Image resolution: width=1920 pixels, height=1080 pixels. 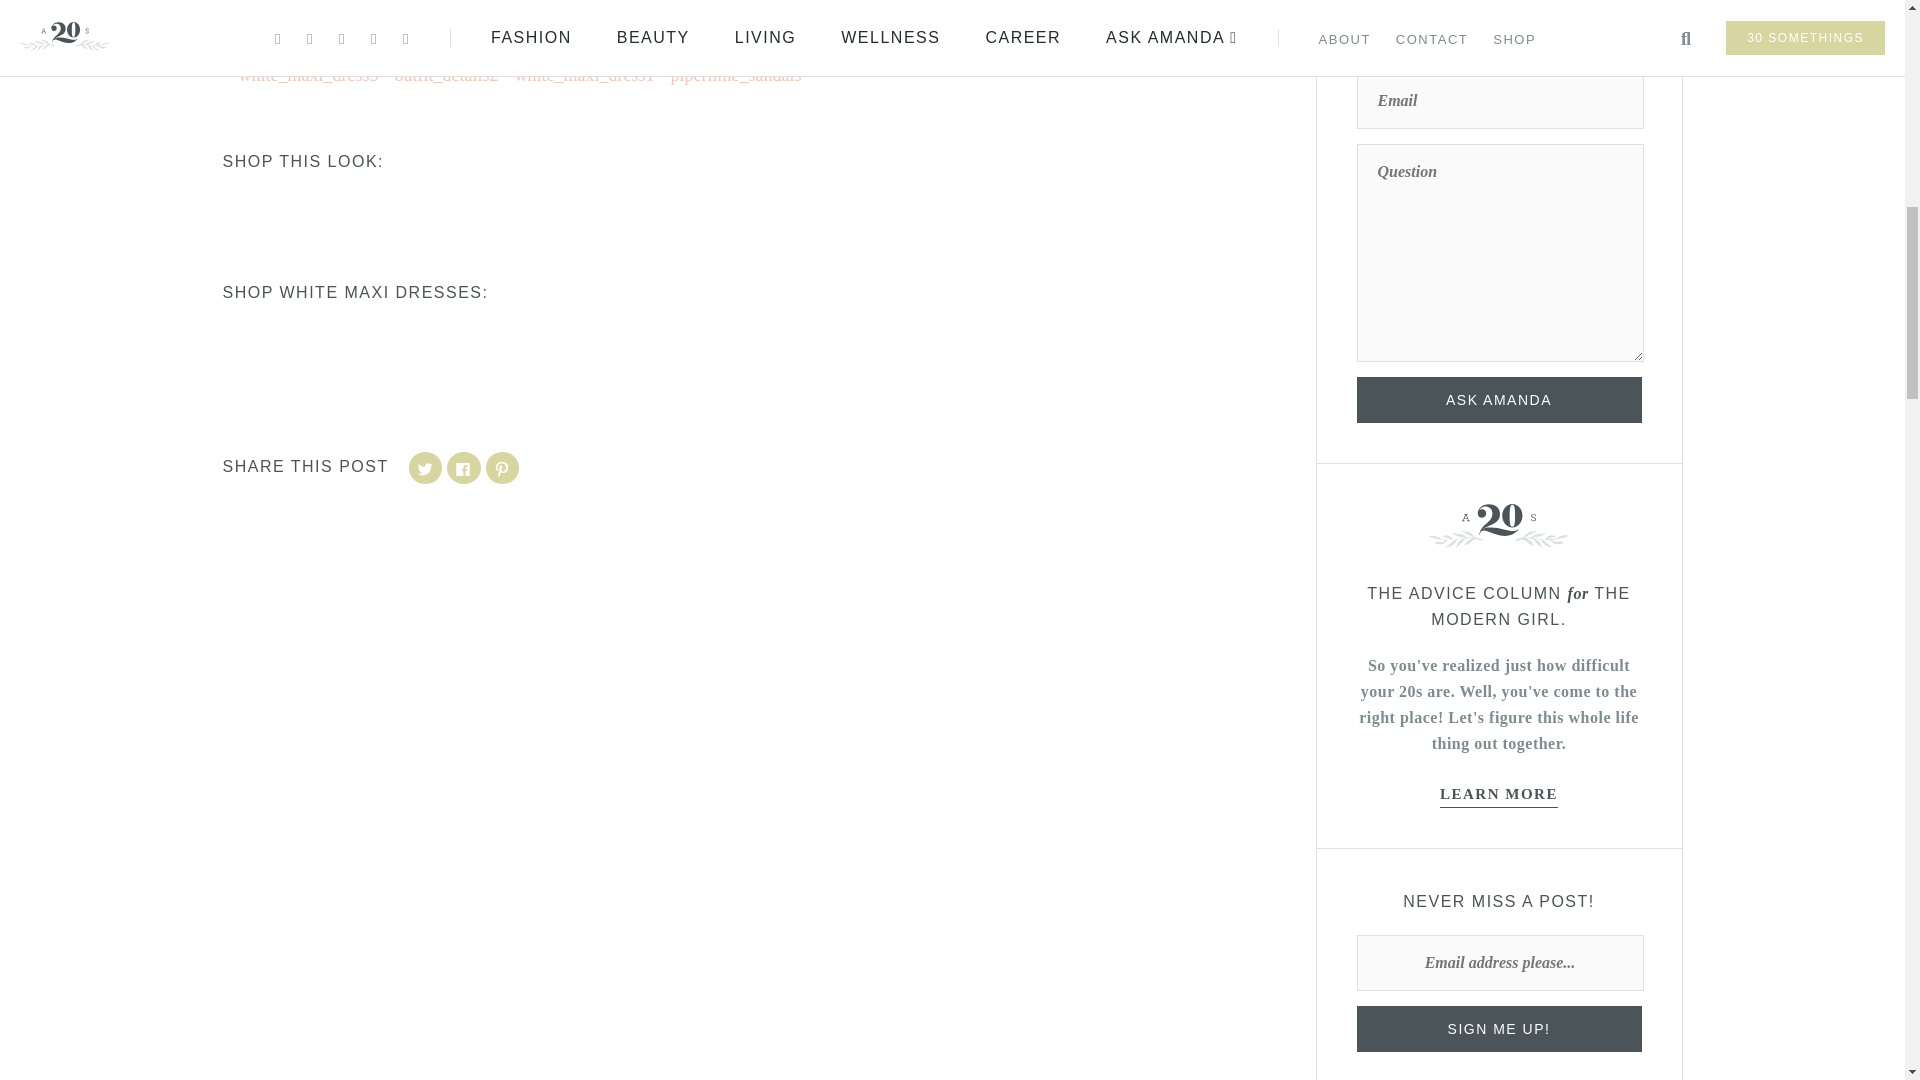 What do you see at coordinates (1498, 1028) in the screenshot?
I see `Sign Me Up!` at bounding box center [1498, 1028].